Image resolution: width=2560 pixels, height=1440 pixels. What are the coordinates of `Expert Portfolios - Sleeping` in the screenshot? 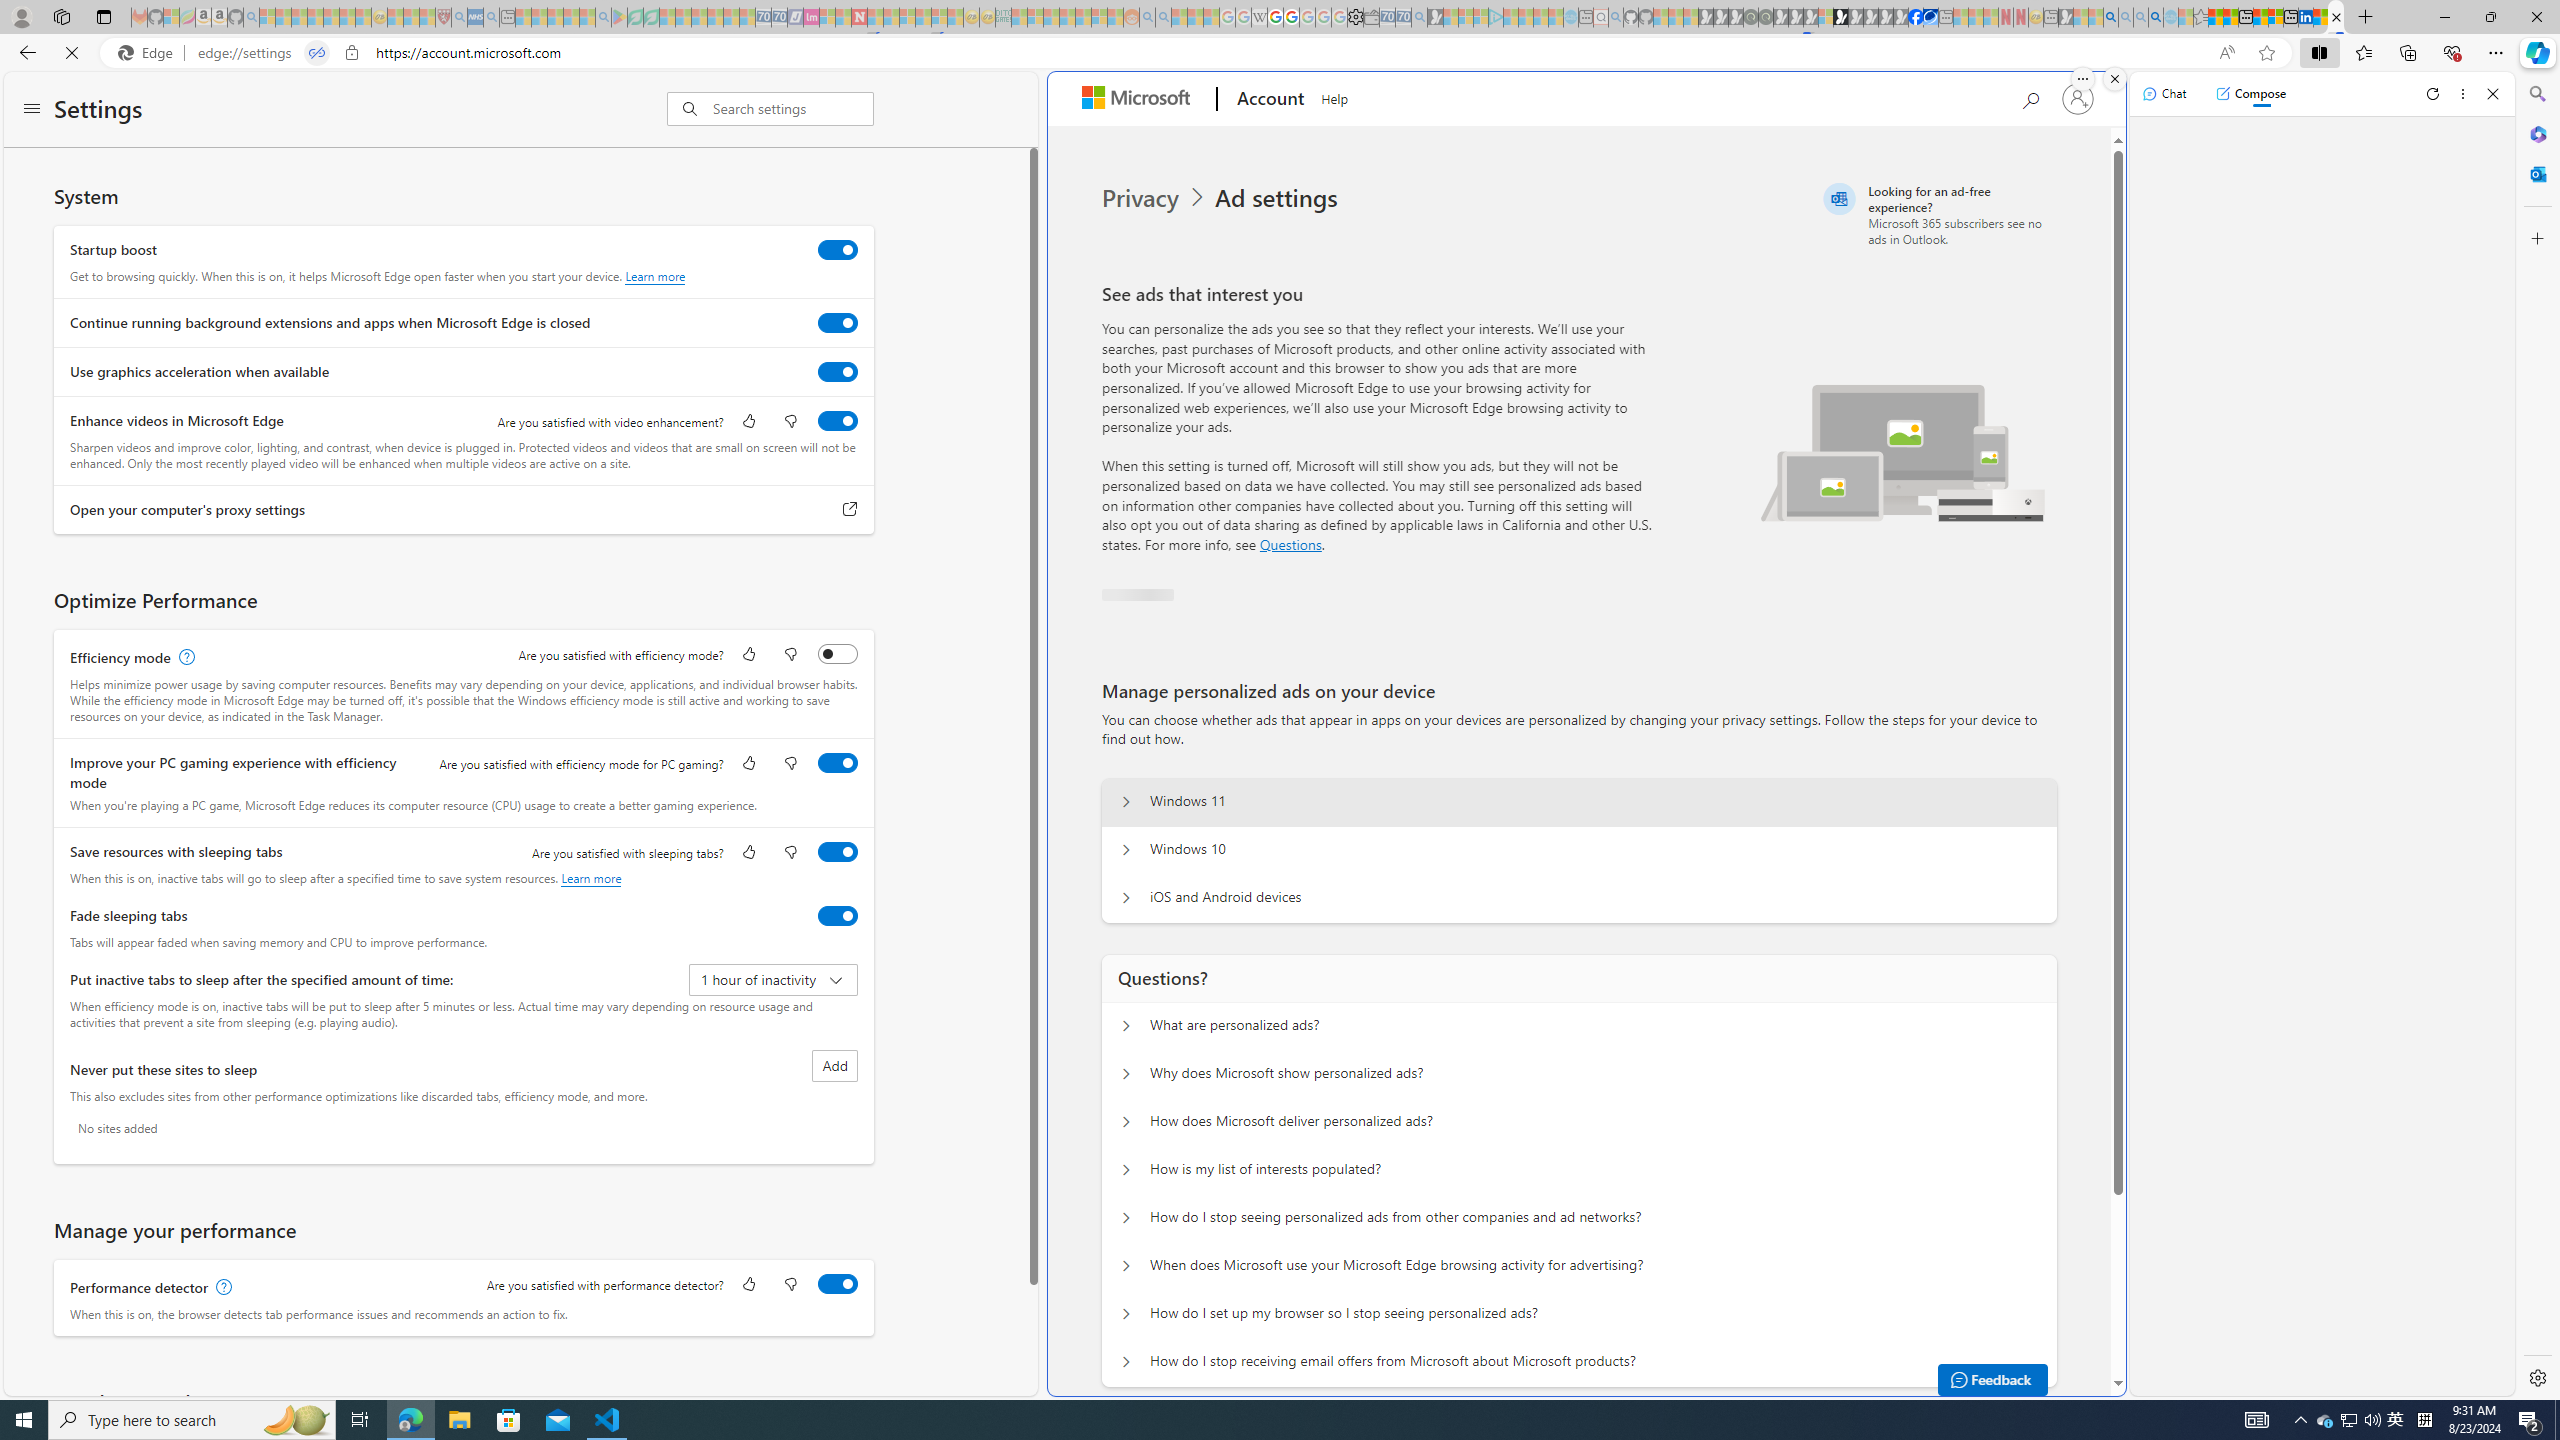 It's located at (1067, 17).